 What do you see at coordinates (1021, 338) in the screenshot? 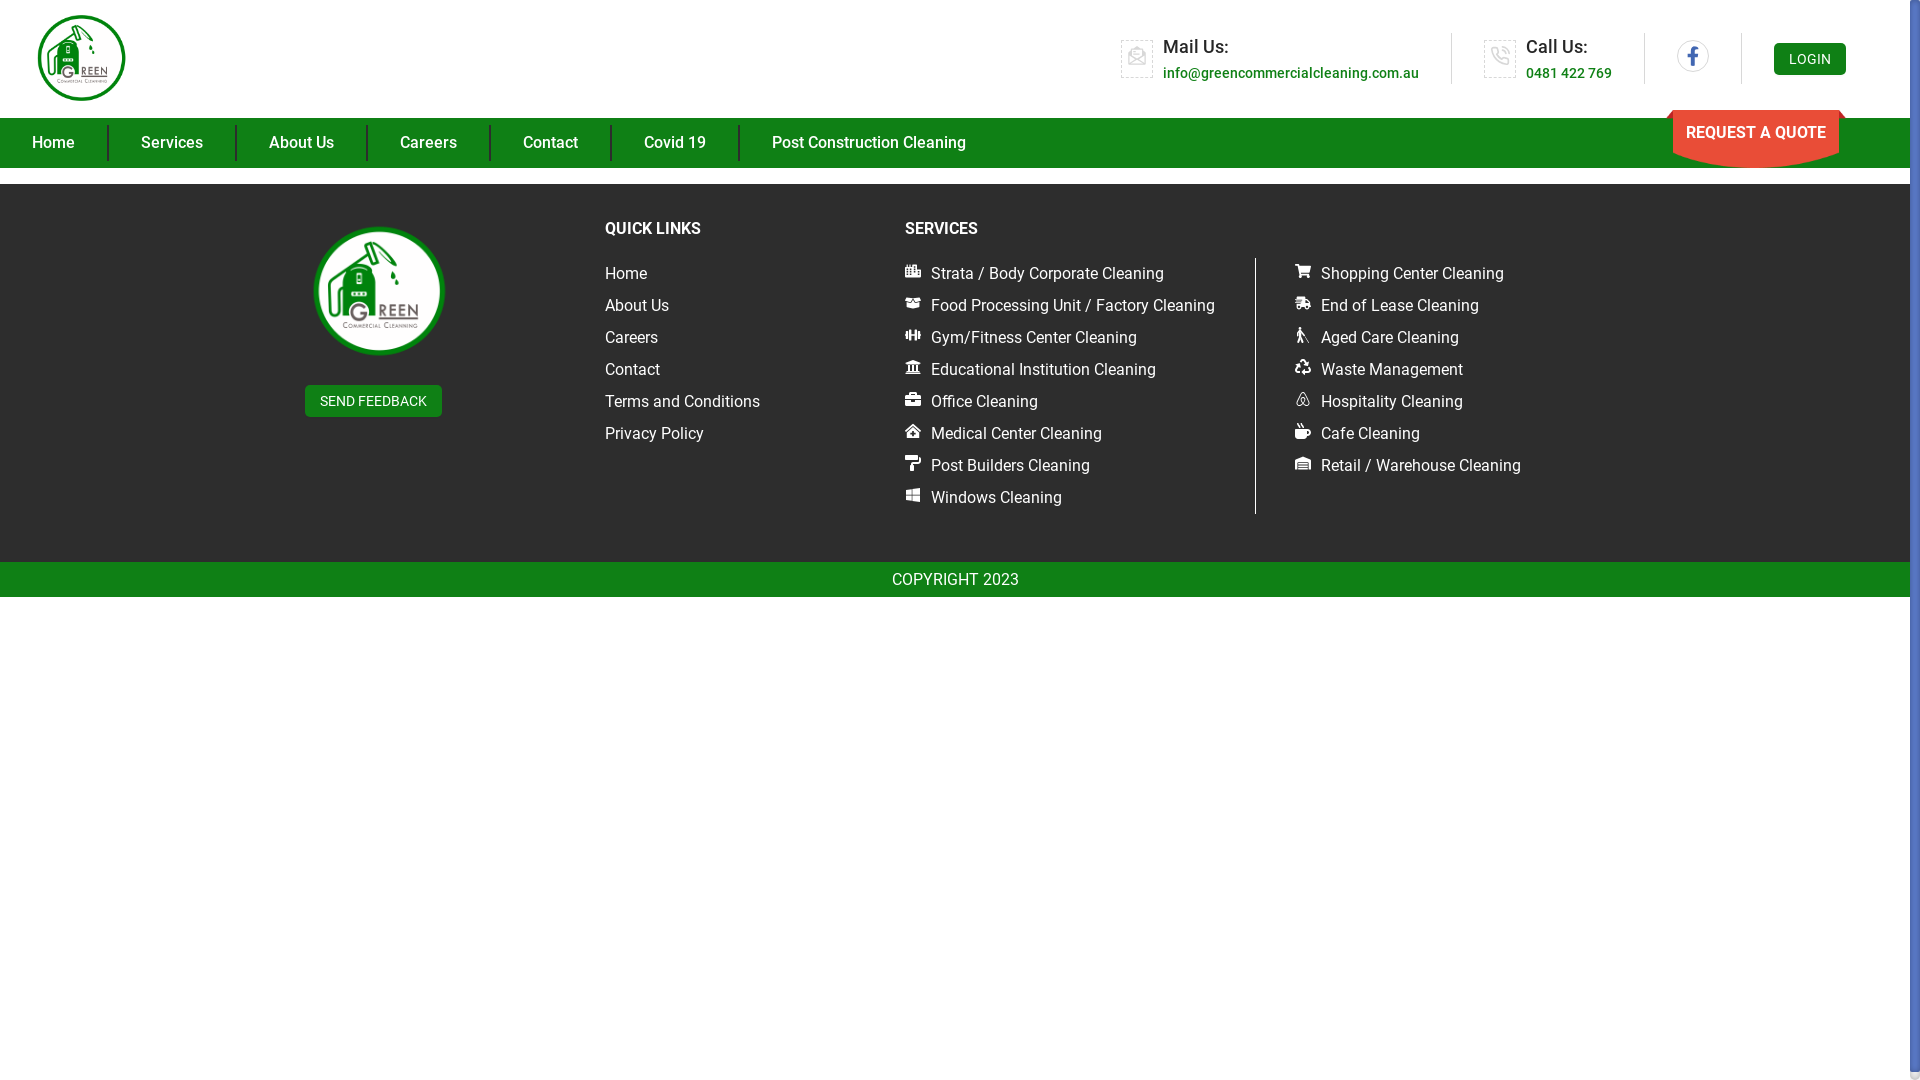
I see `Gym/Fitness Center Cleaning` at bounding box center [1021, 338].